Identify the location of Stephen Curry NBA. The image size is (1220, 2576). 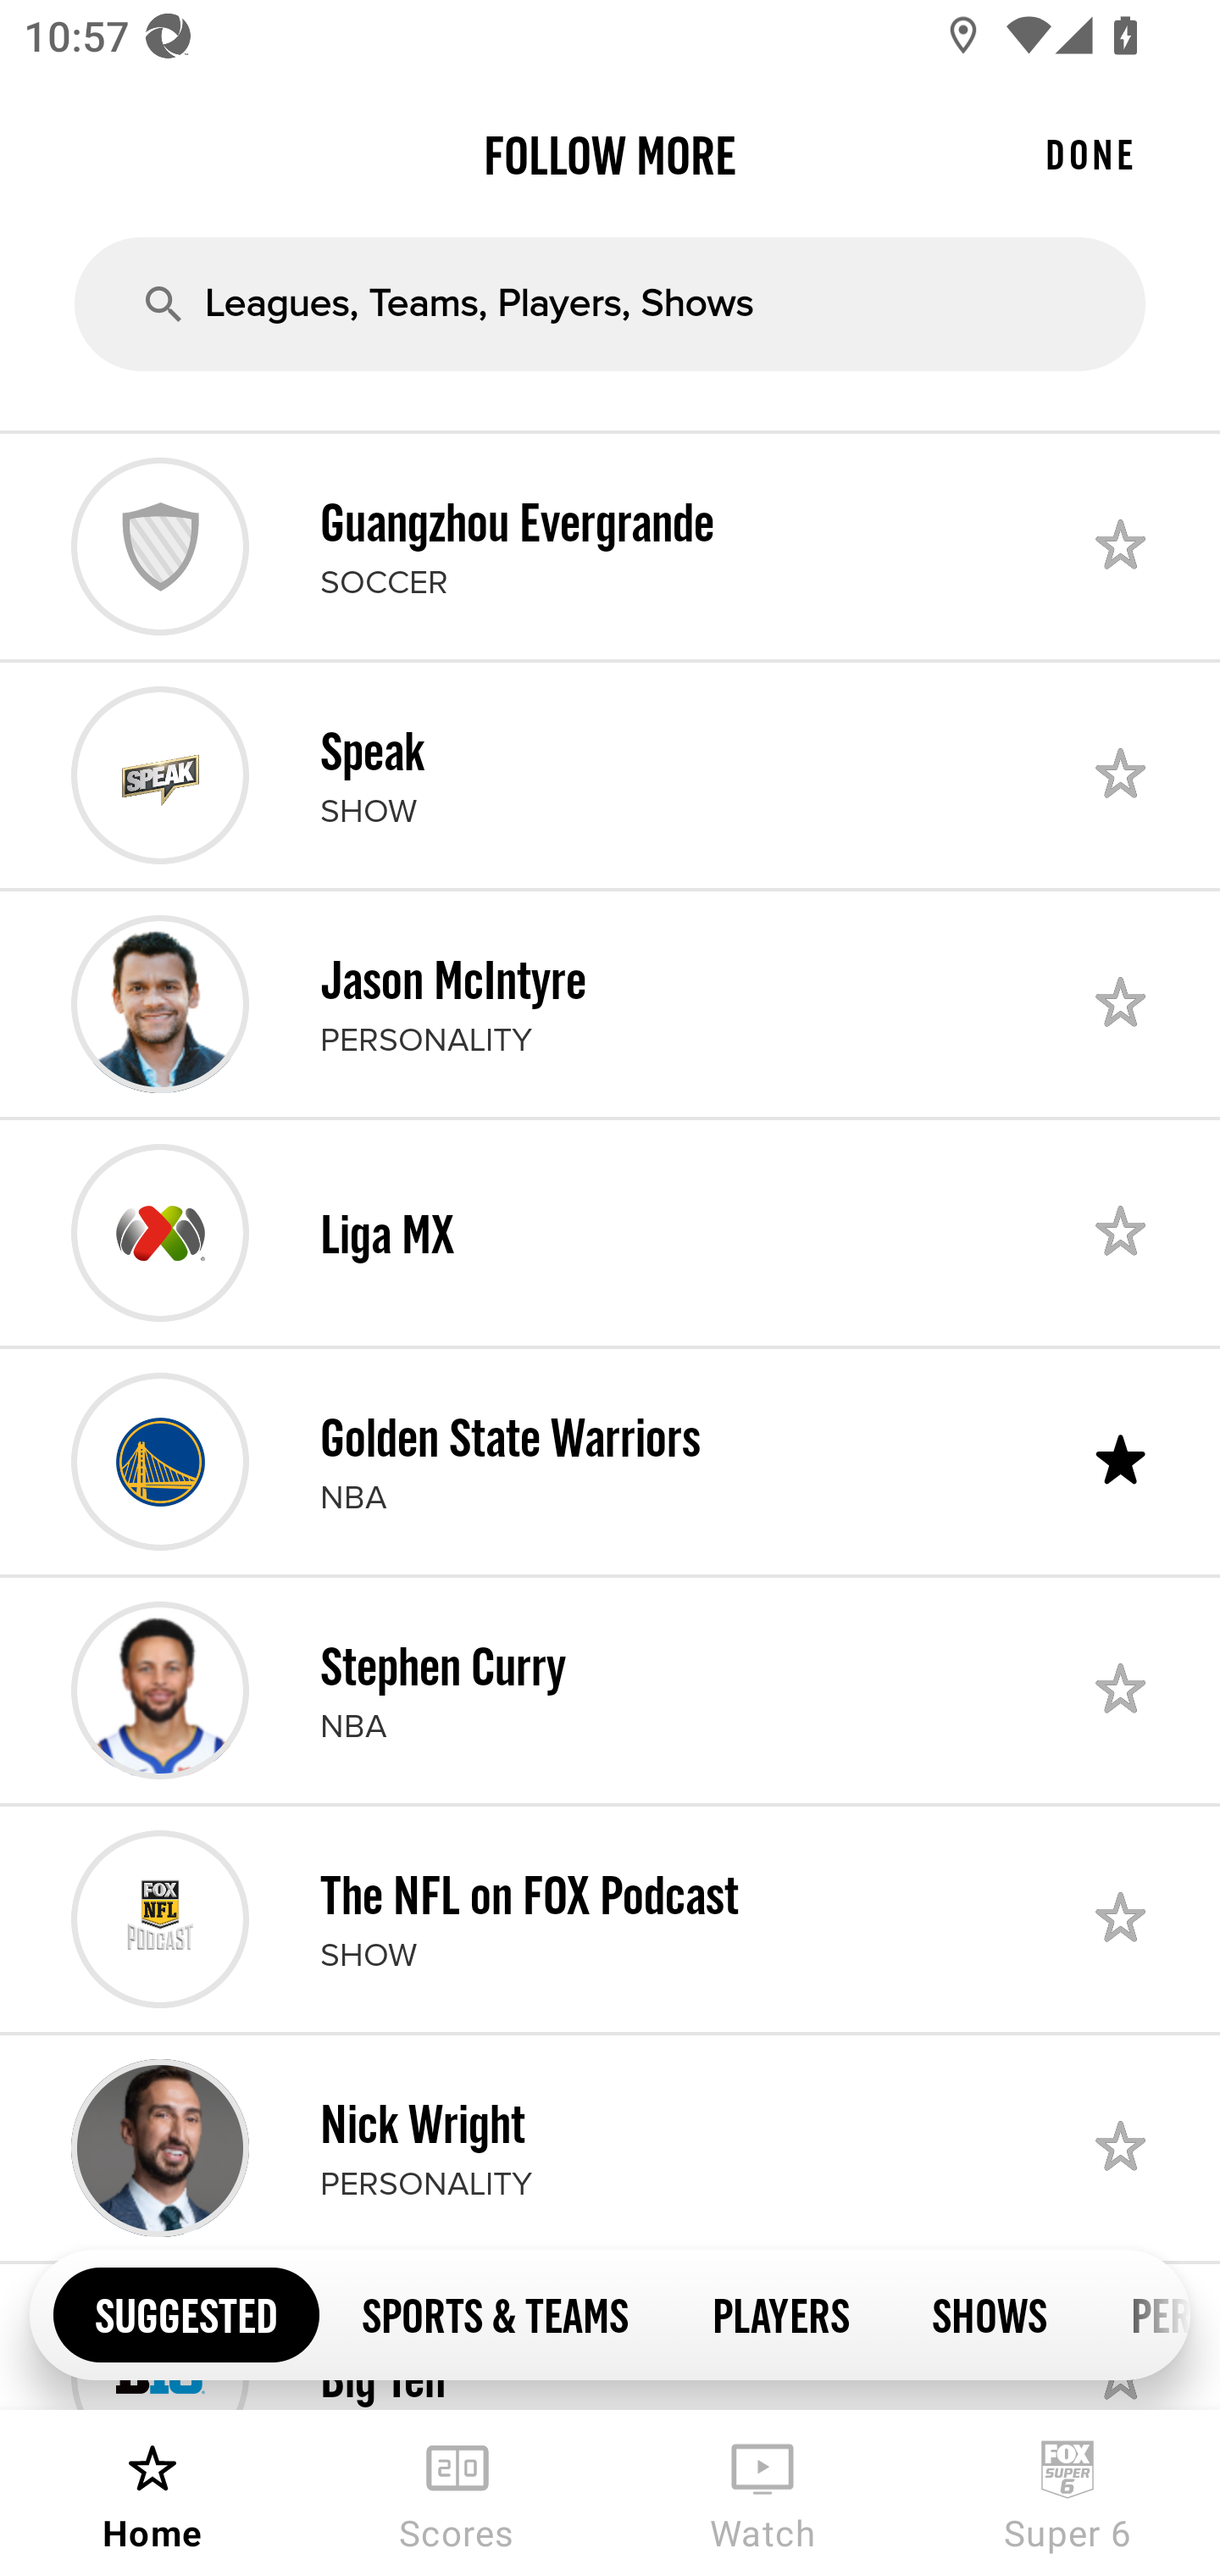
(610, 1690).